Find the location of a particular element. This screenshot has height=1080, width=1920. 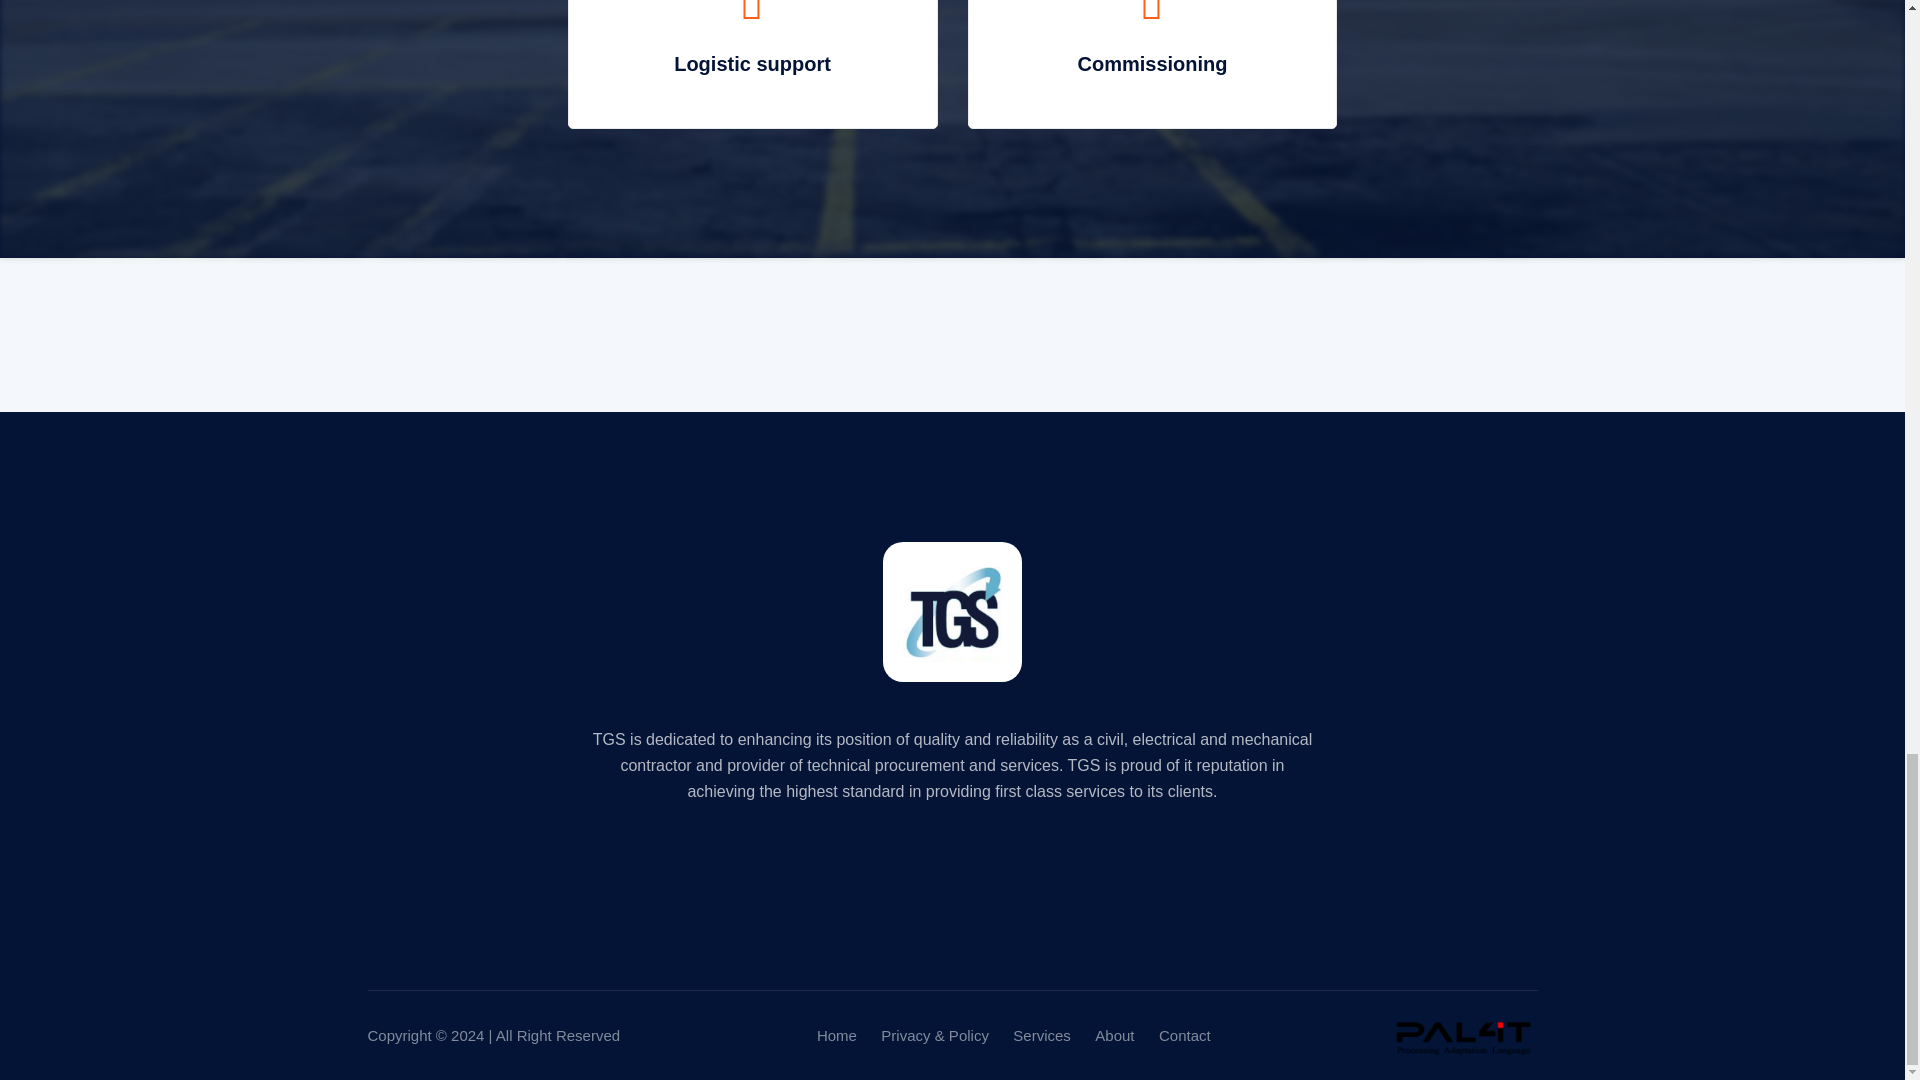

Contact is located at coordinates (1185, 1036).